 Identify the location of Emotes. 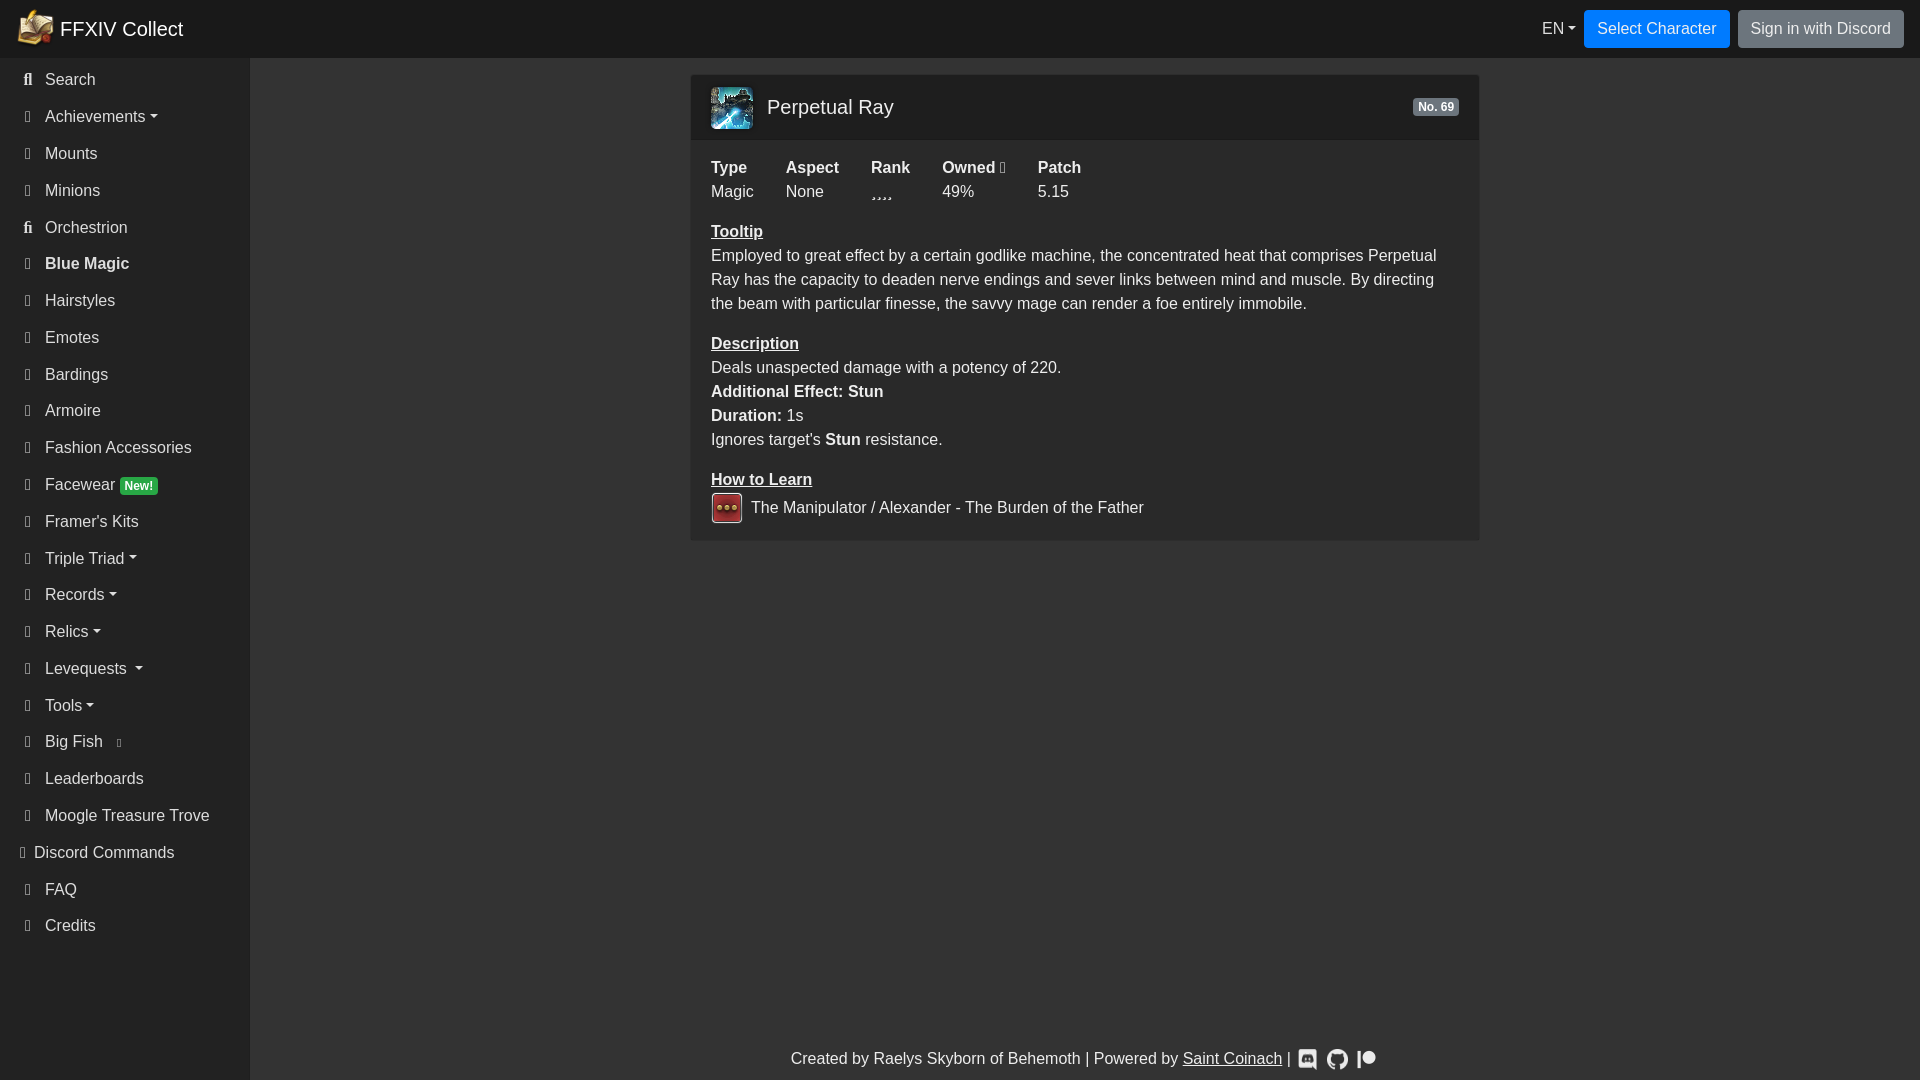
(132, 337).